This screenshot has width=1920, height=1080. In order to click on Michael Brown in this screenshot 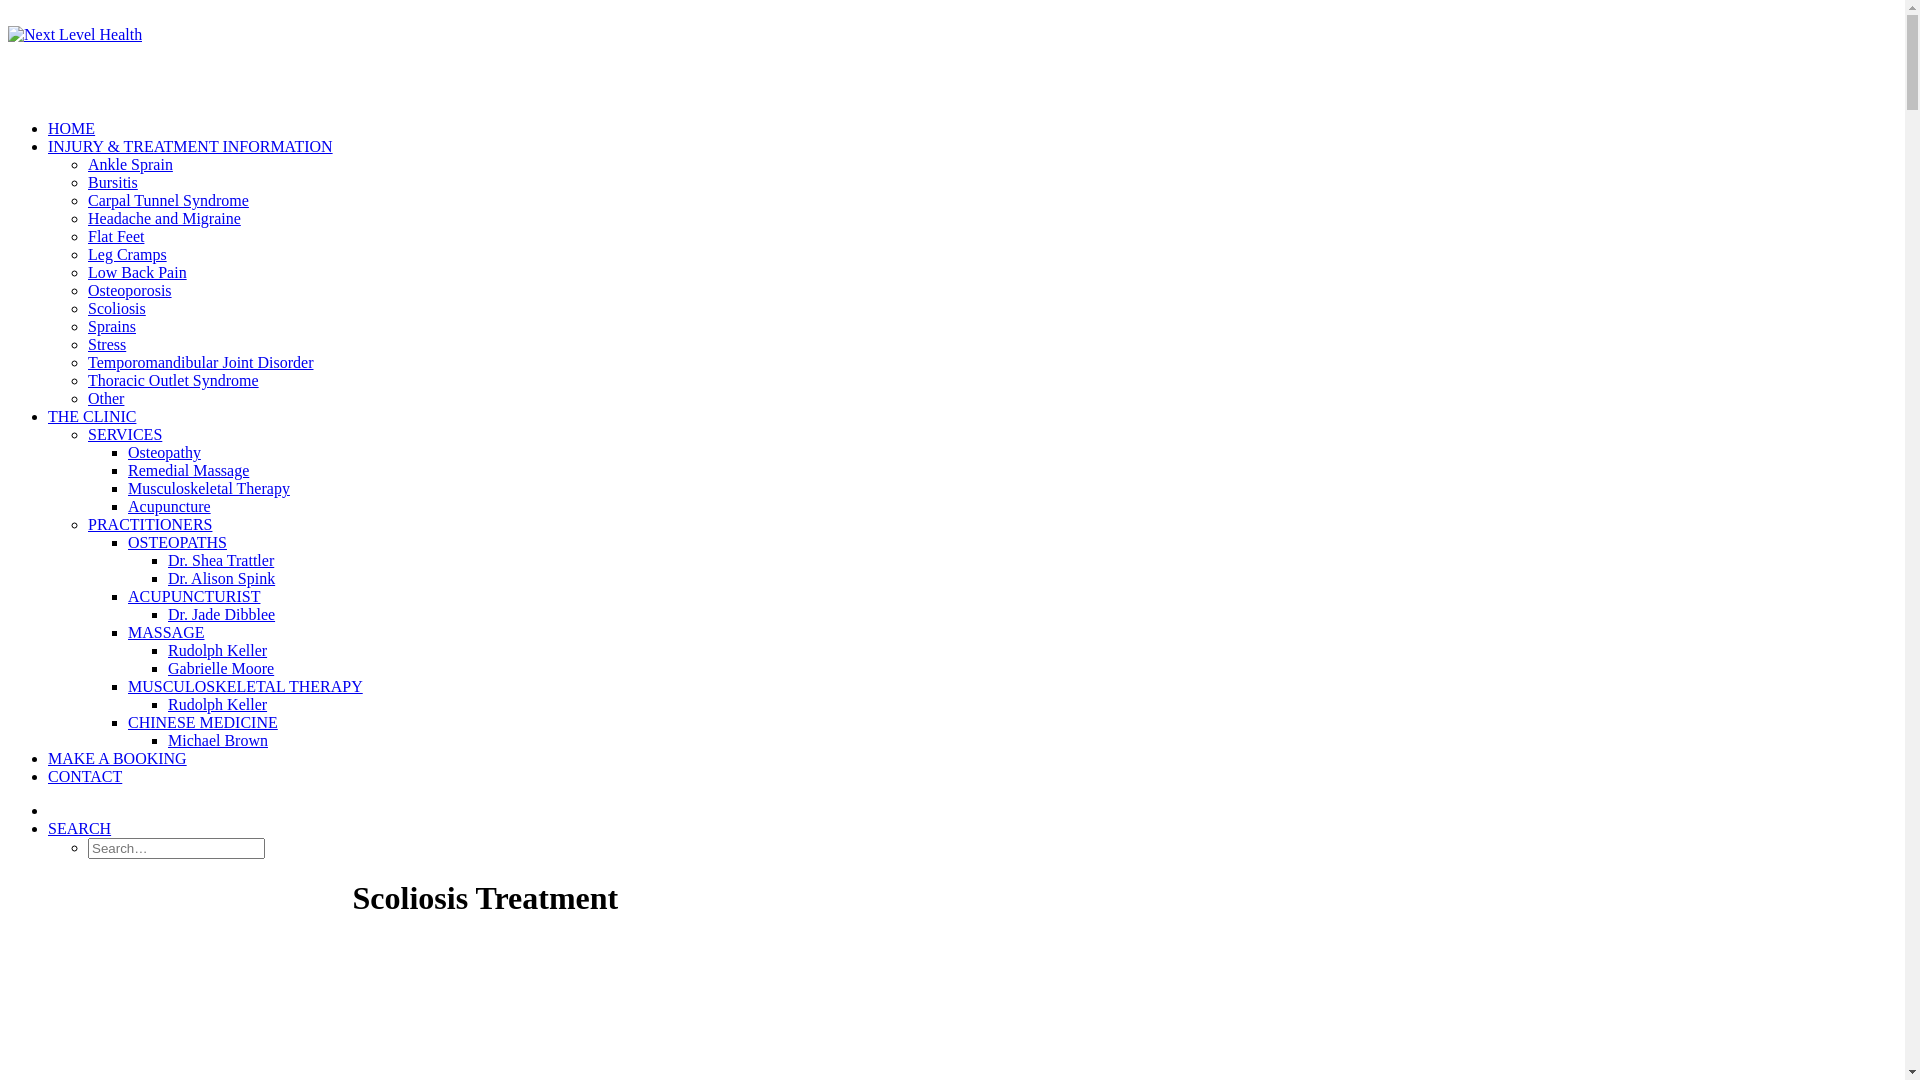, I will do `click(218, 740)`.